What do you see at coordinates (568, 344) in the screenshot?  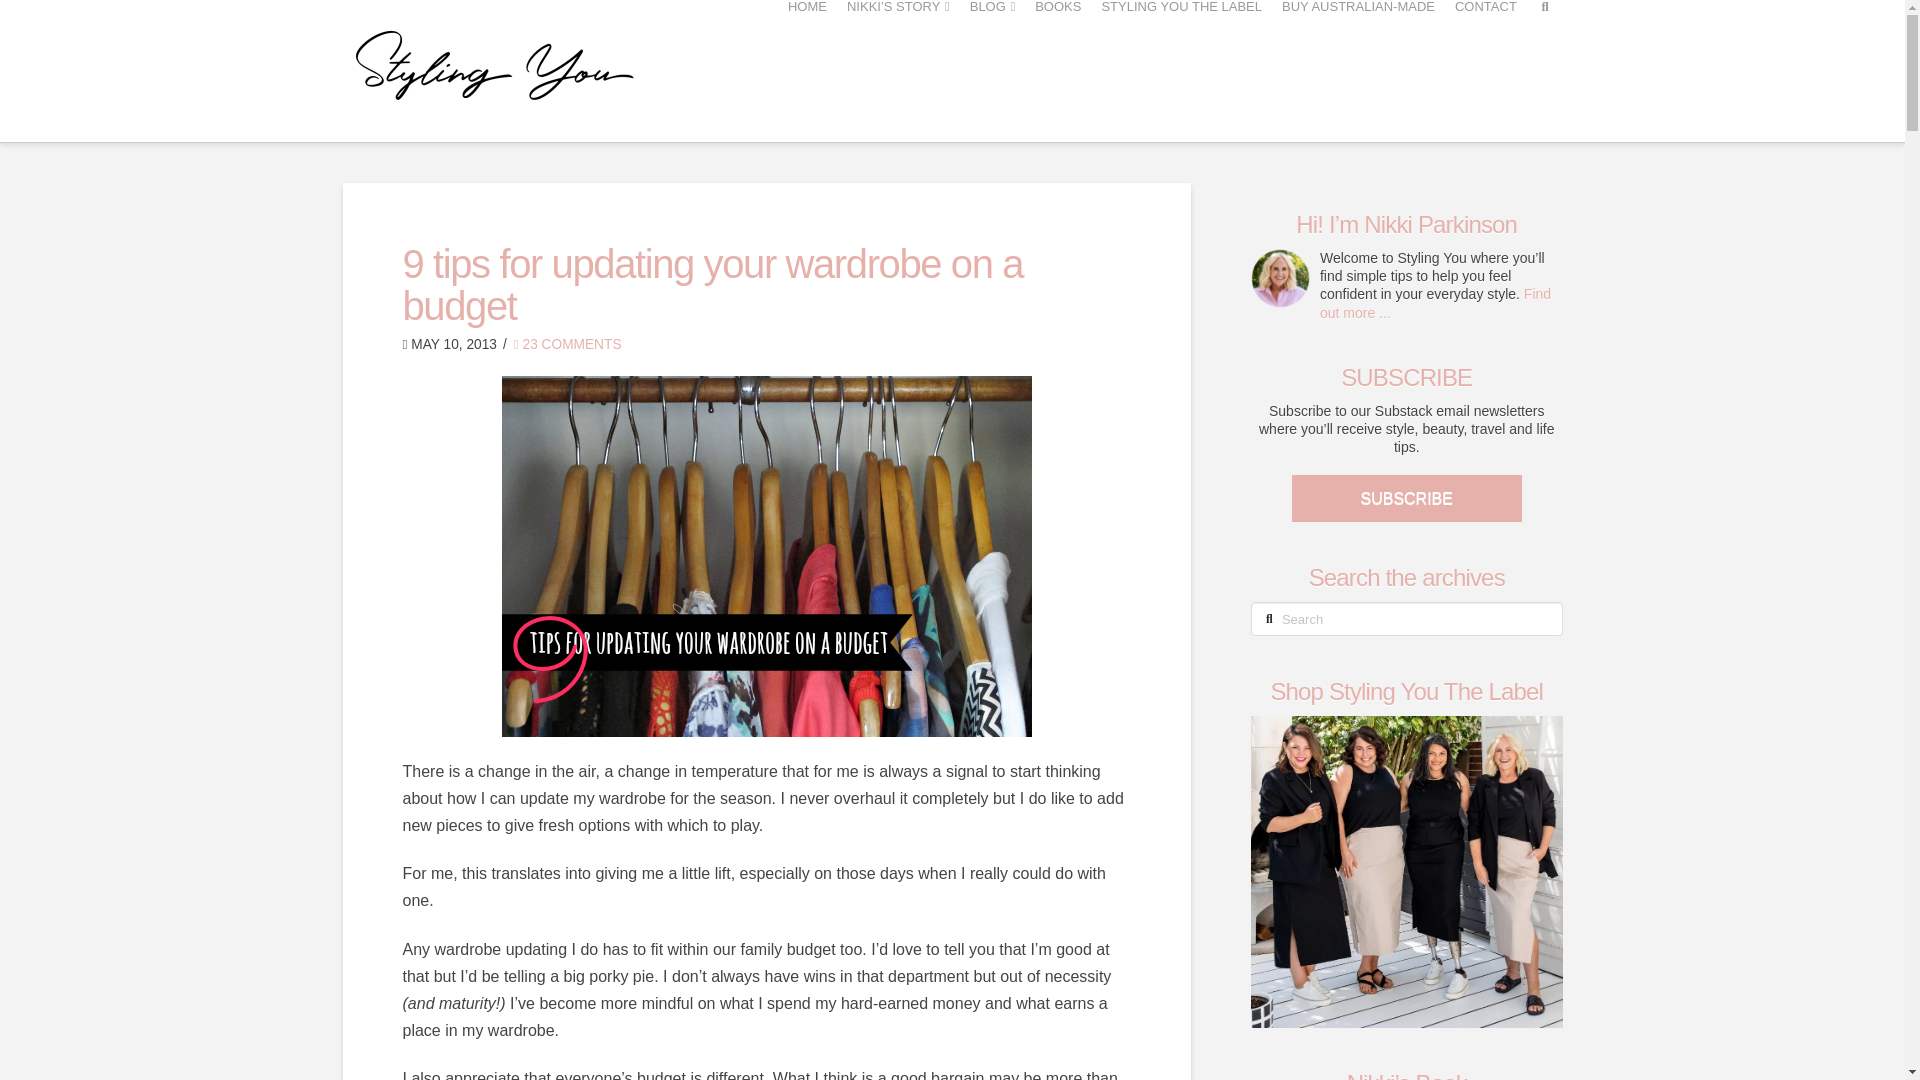 I see `23 COMMENTS` at bounding box center [568, 344].